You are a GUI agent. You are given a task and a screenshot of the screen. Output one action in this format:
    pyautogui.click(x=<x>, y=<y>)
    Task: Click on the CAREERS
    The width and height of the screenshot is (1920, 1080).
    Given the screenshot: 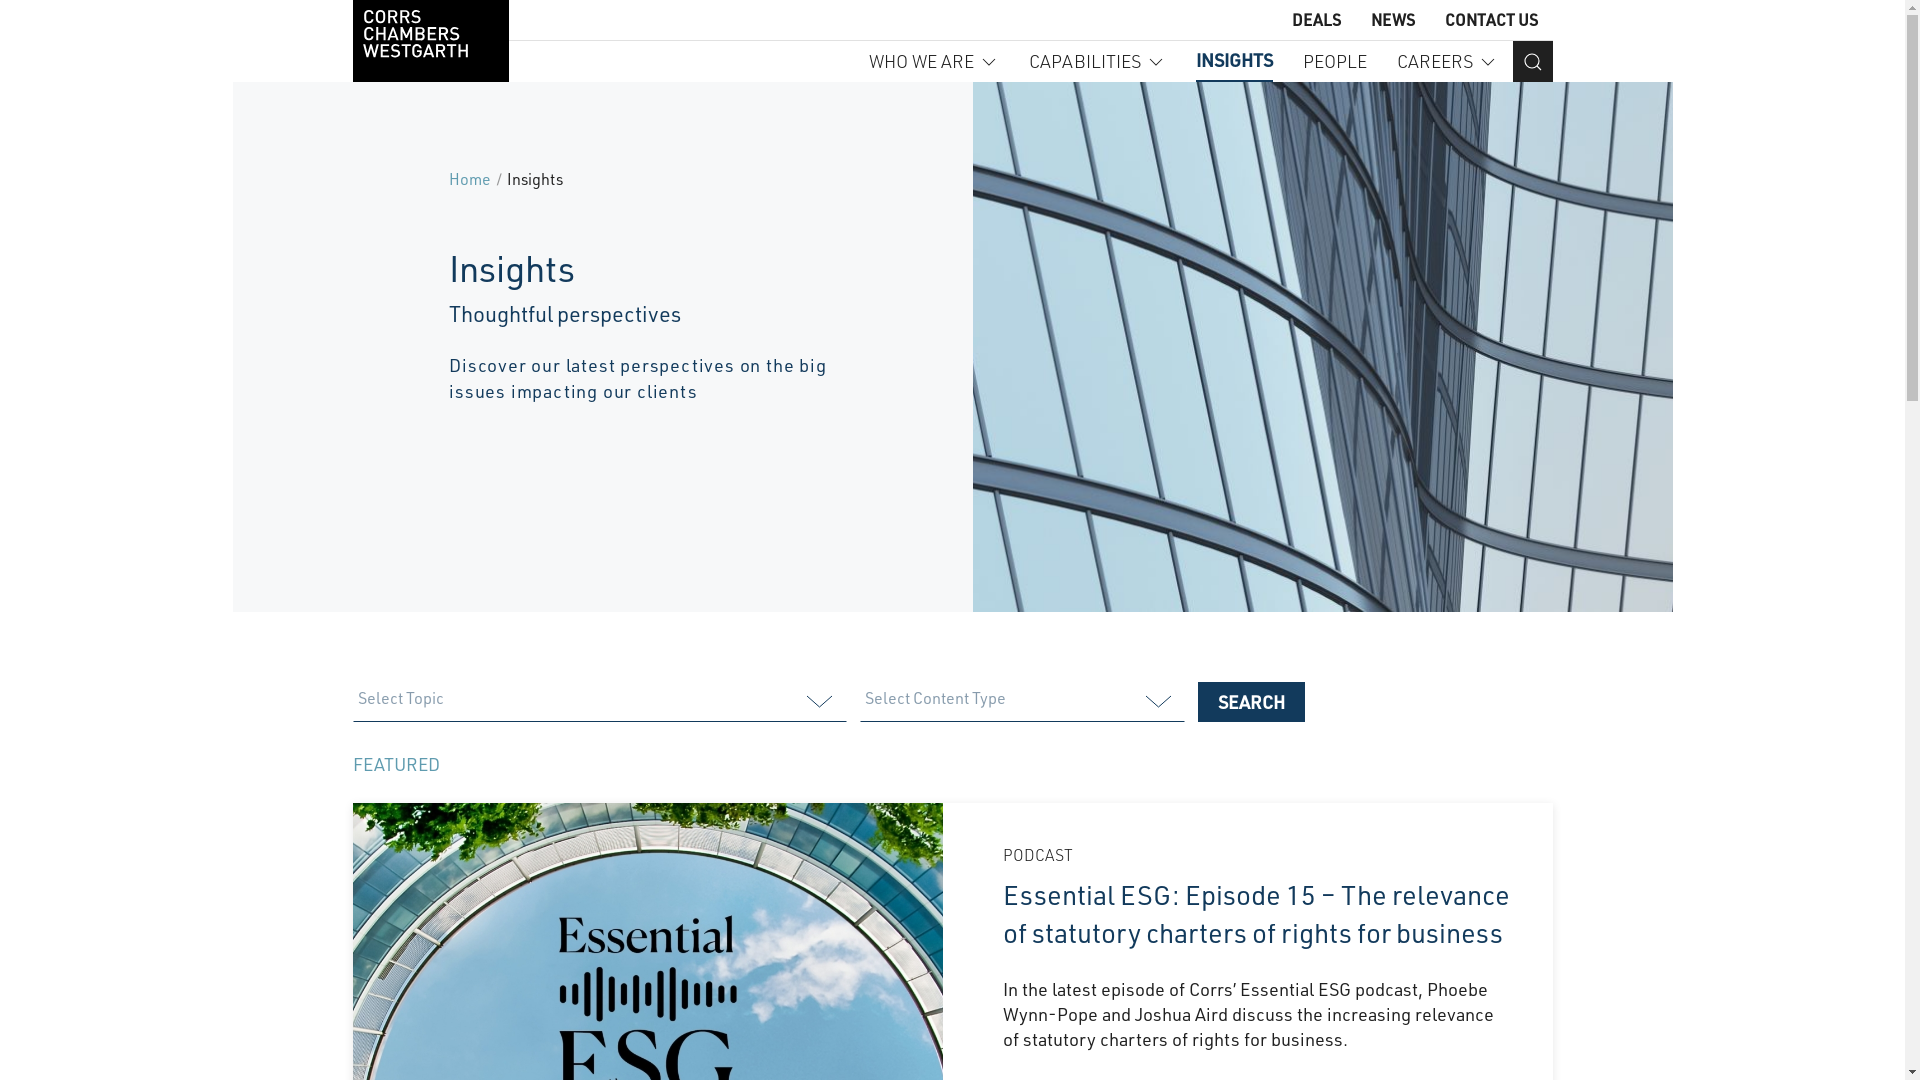 What is the action you would take?
    pyautogui.click(x=1446, y=62)
    